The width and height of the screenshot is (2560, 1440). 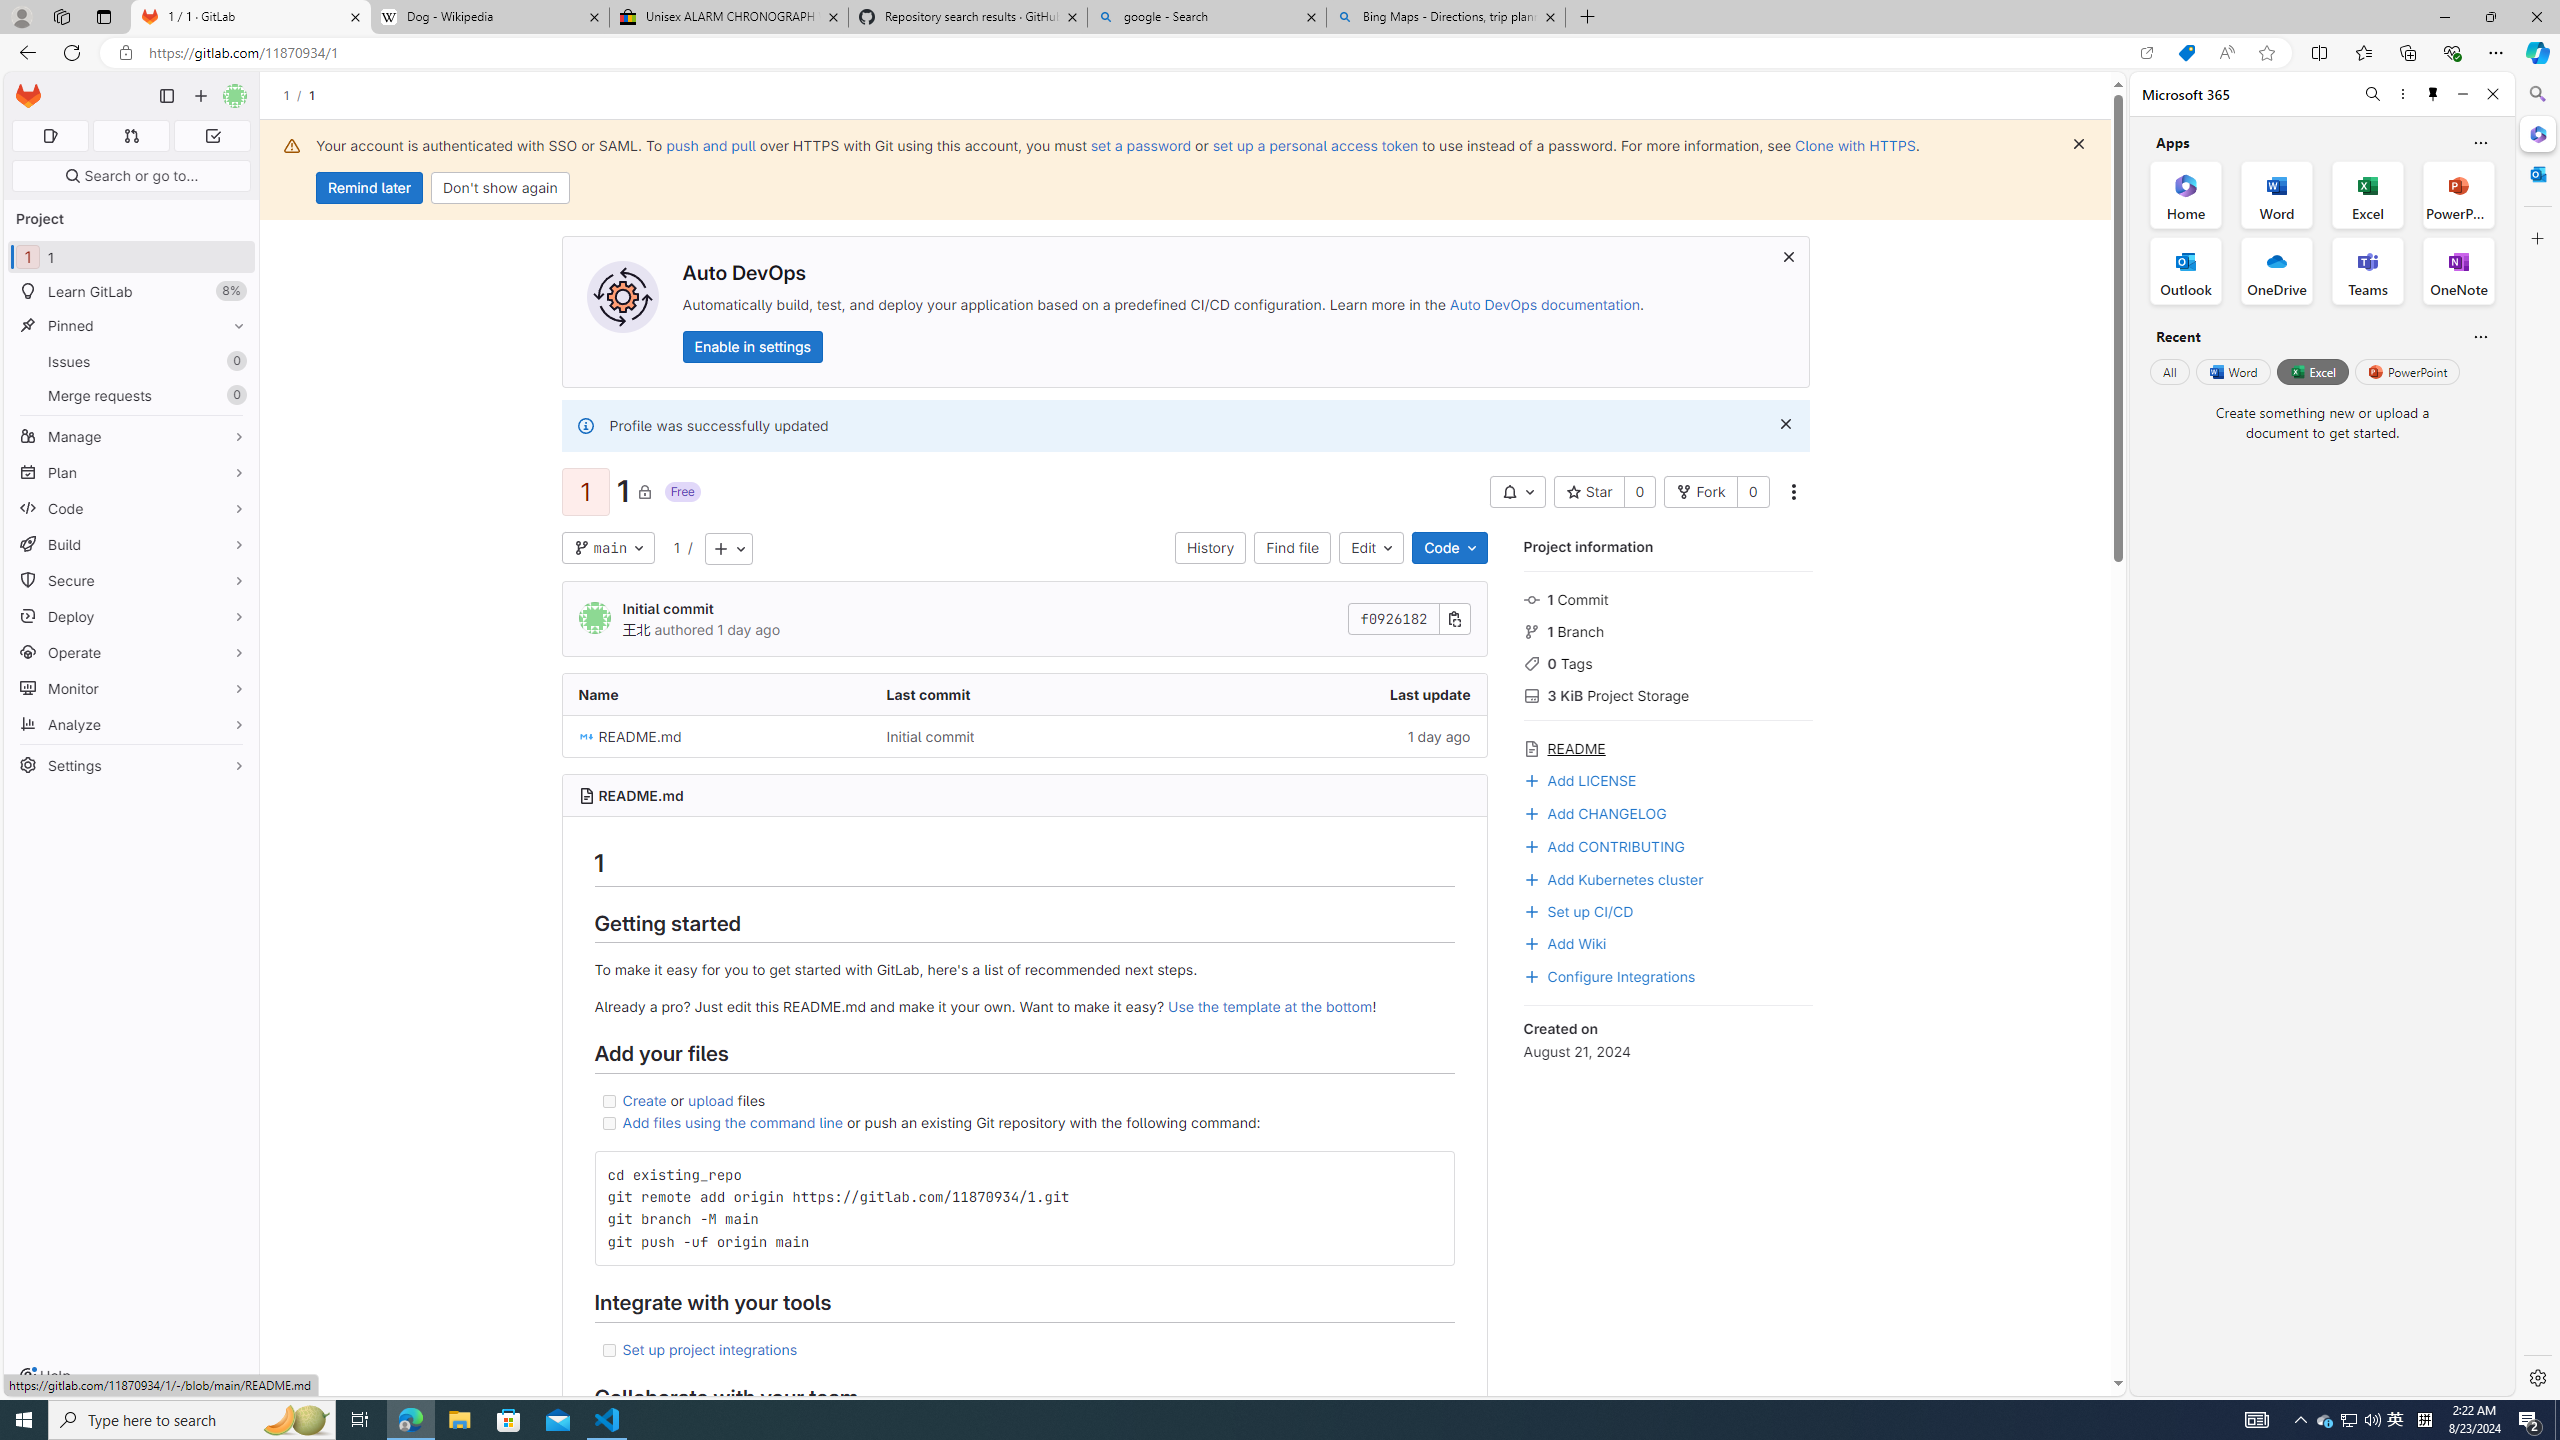 I want to click on Set up project integrations, so click(x=710, y=1348).